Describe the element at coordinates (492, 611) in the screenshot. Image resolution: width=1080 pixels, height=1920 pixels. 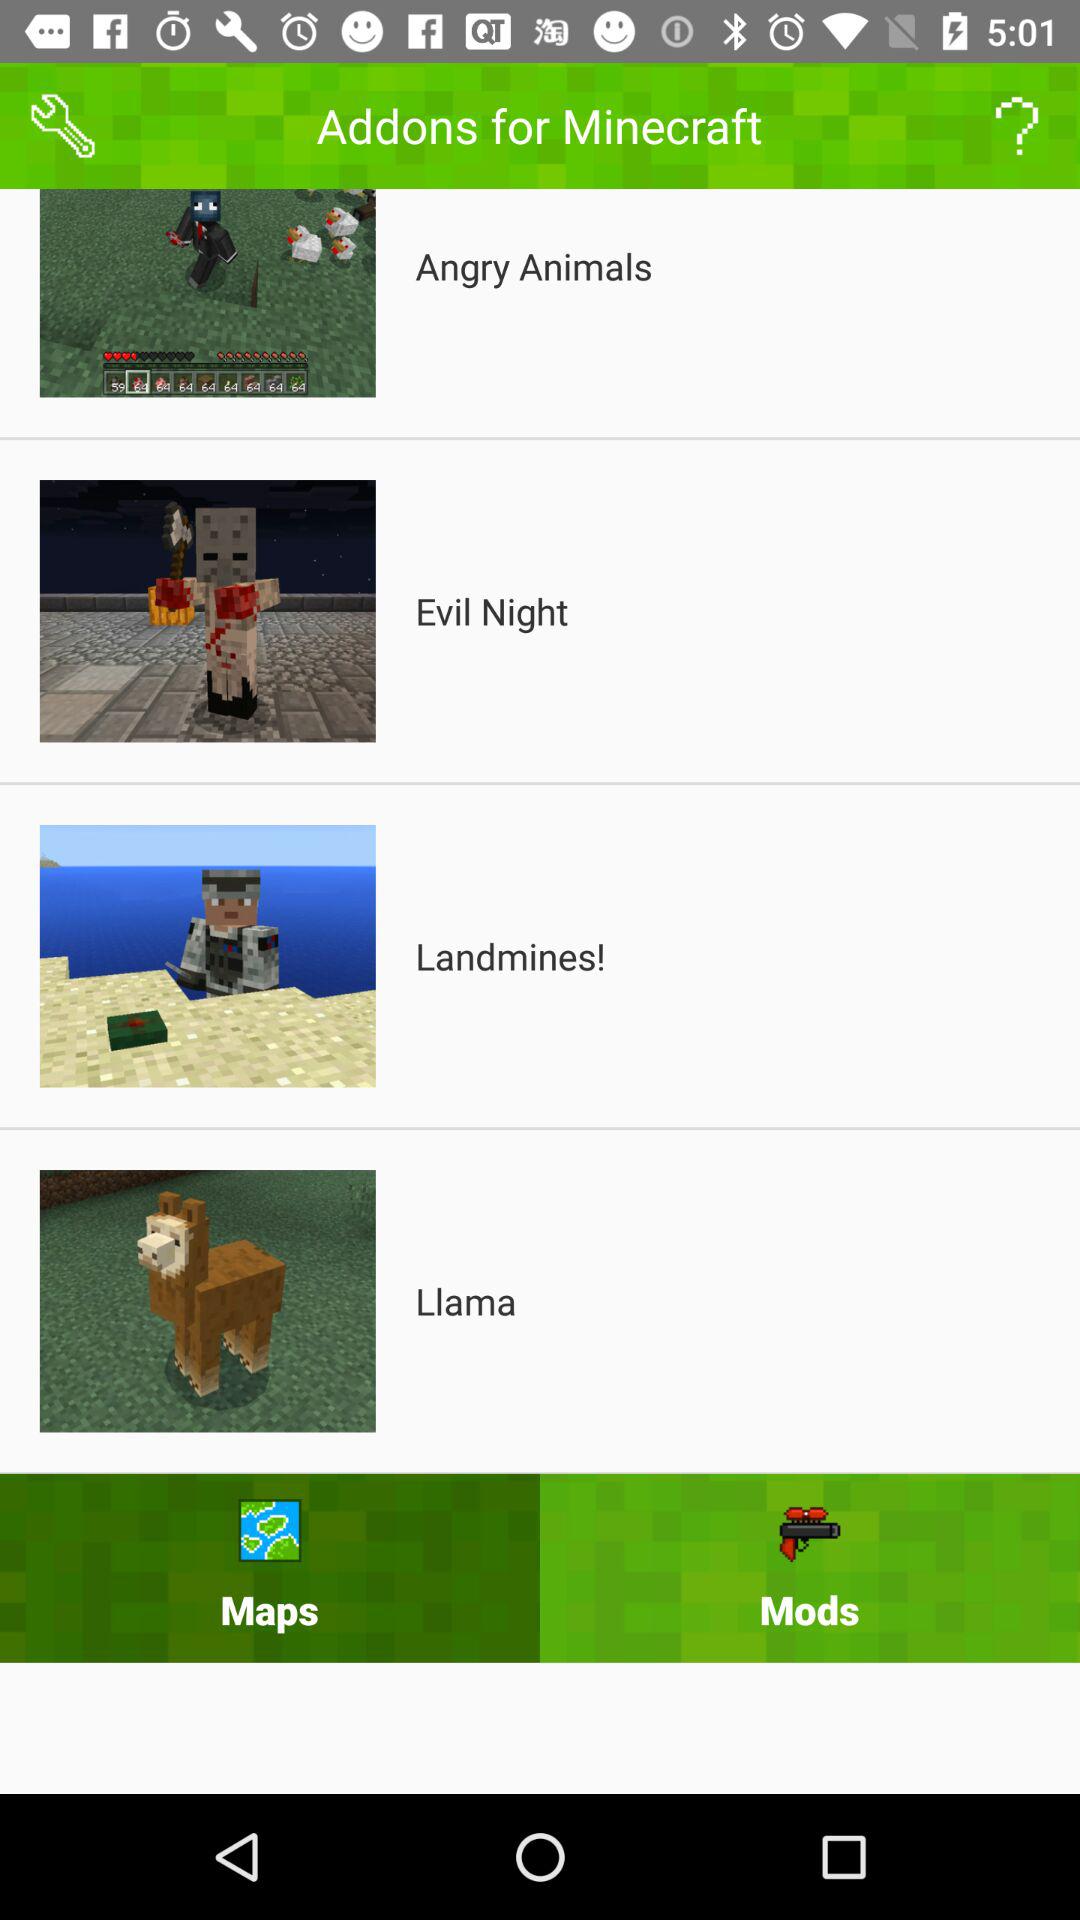
I see `press the icon below the angry animals item` at that location.